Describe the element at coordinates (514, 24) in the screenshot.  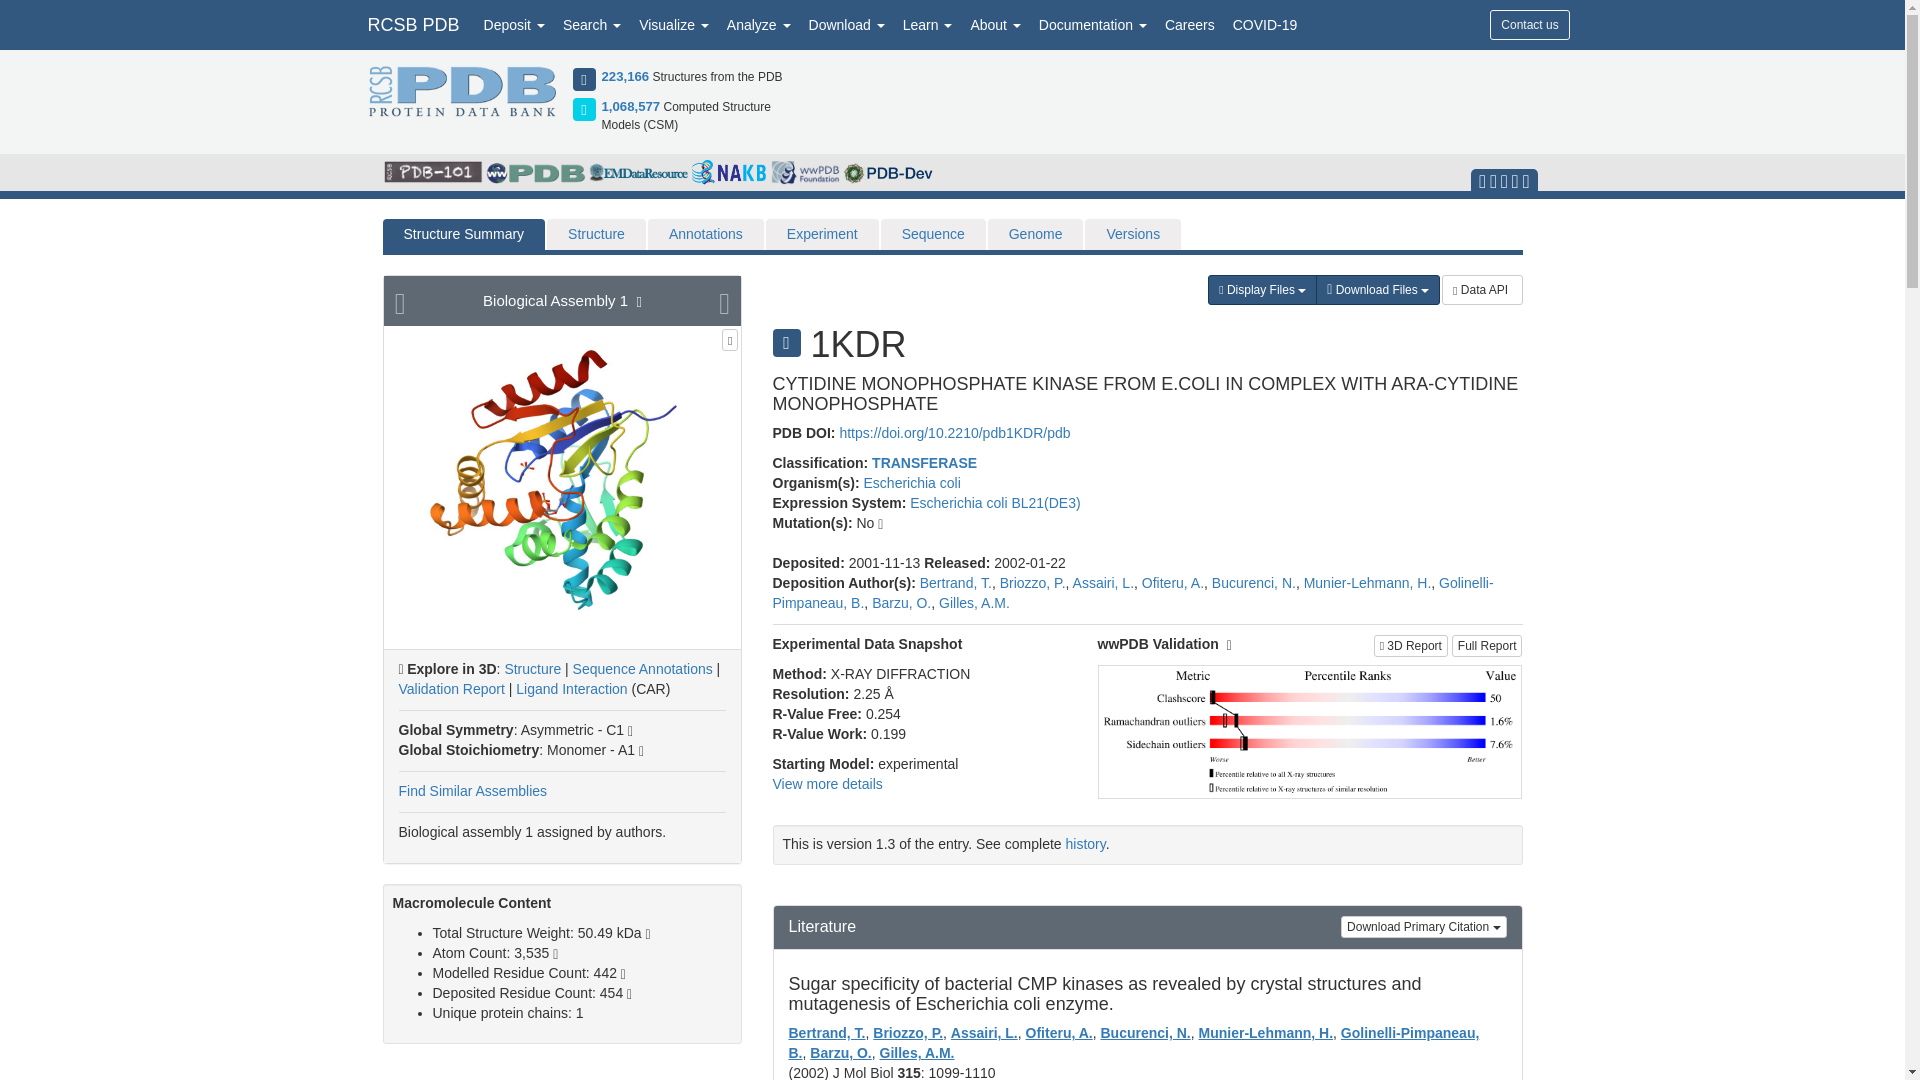
I see `Deposit ` at that location.